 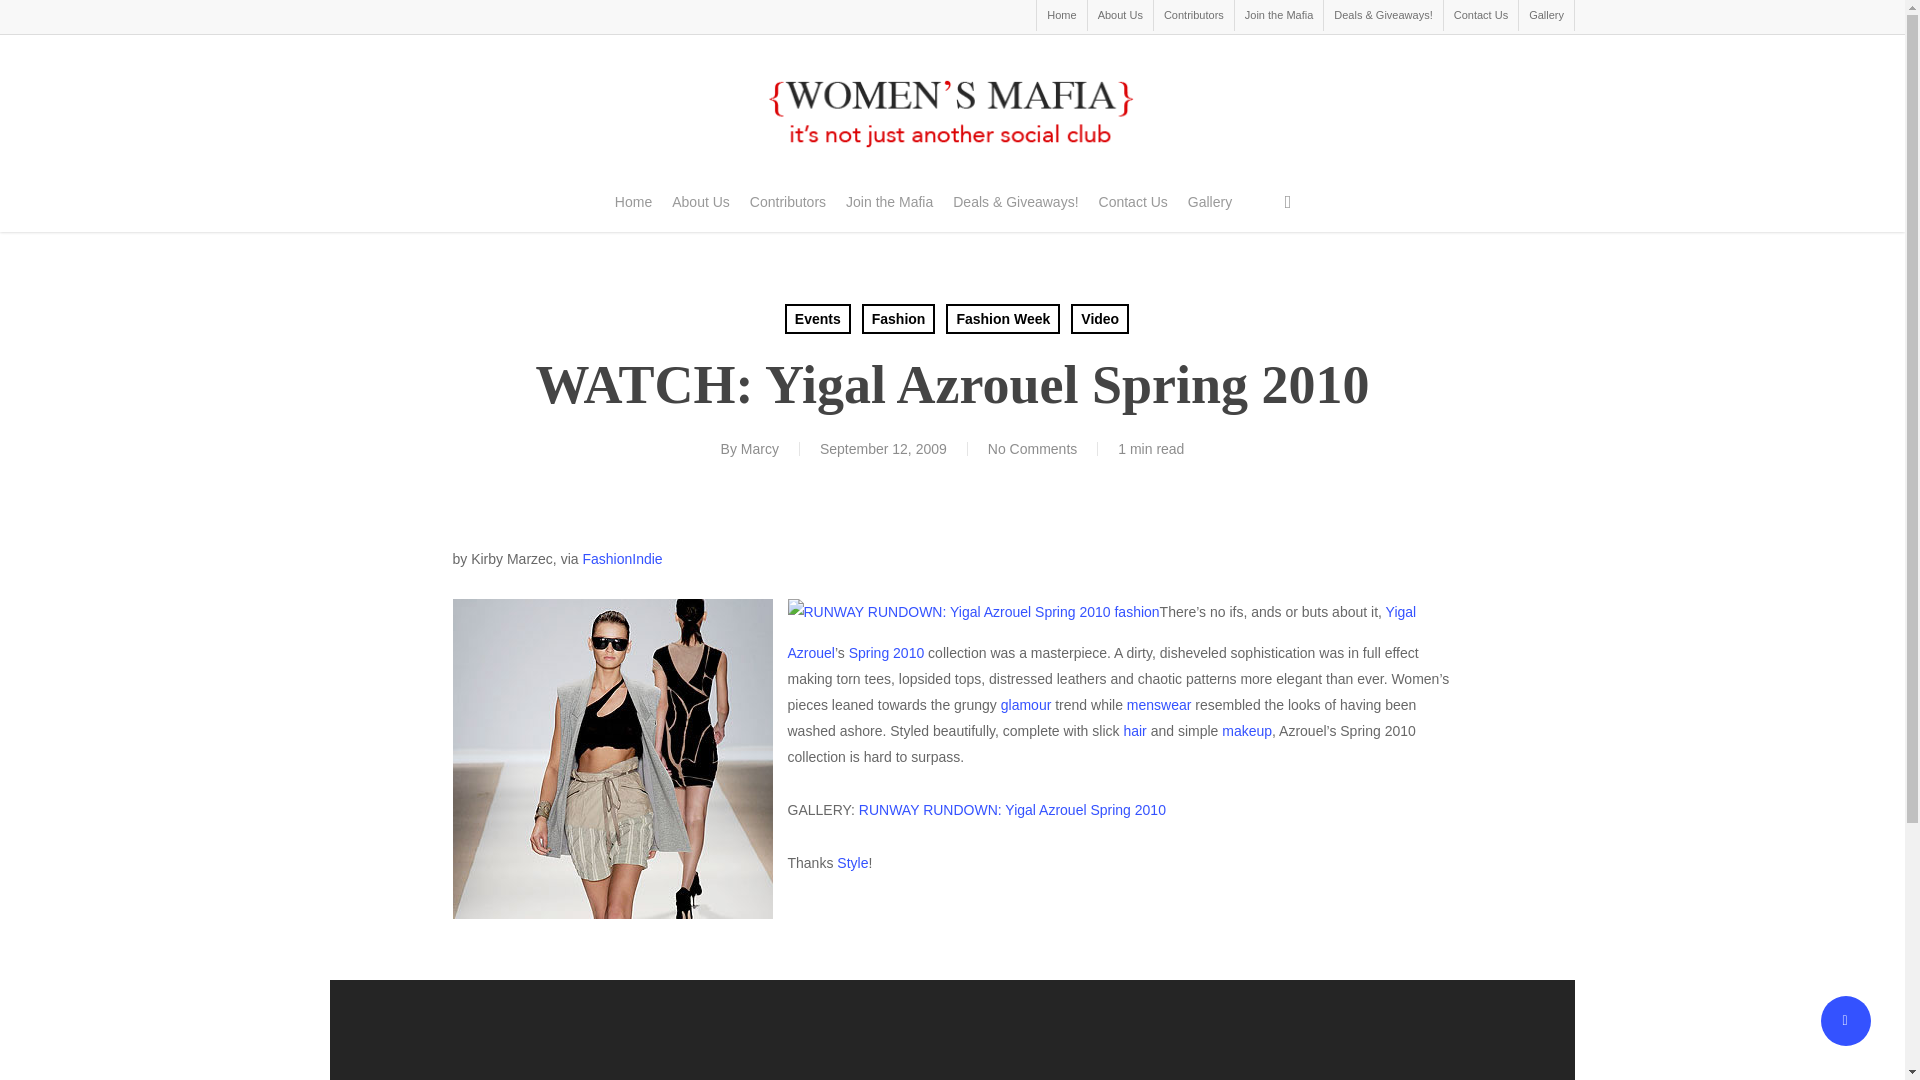 I want to click on Contributors, so click(x=1194, y=16).